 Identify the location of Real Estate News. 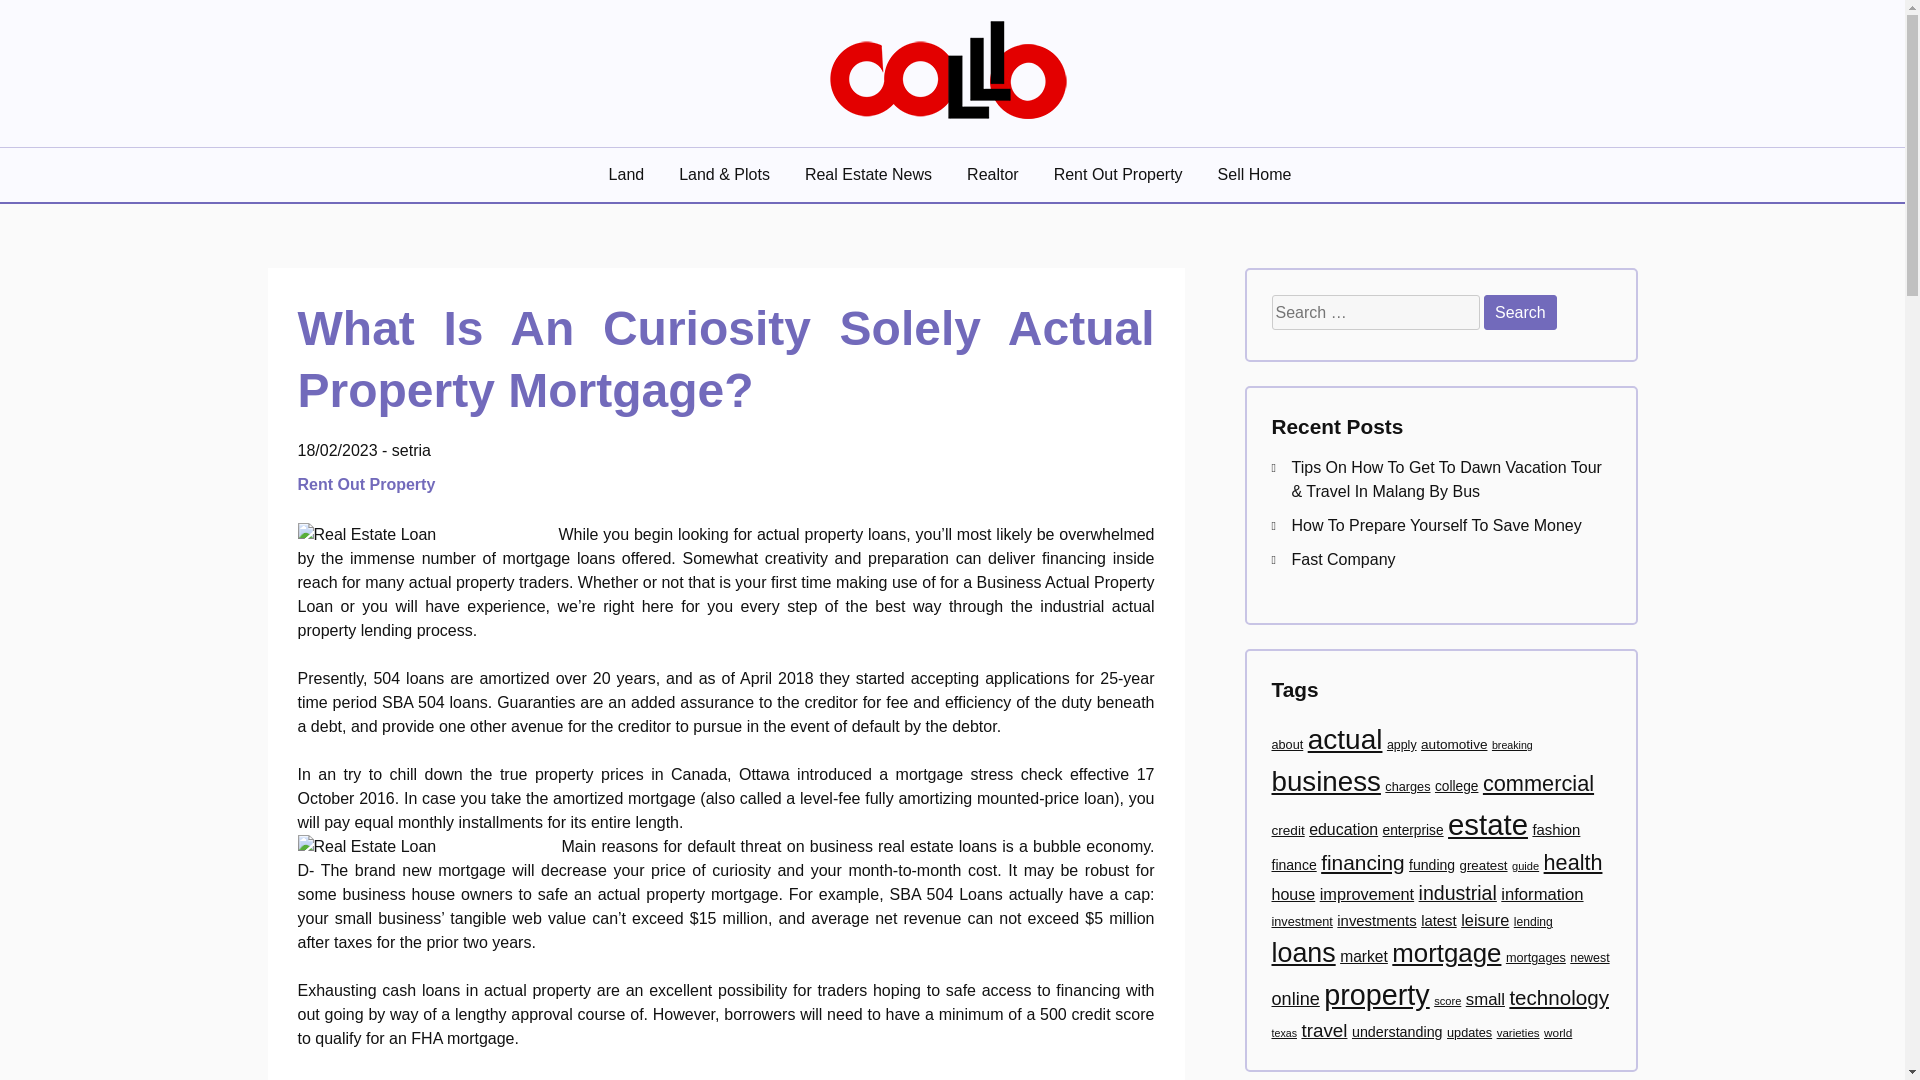
(870, 174).